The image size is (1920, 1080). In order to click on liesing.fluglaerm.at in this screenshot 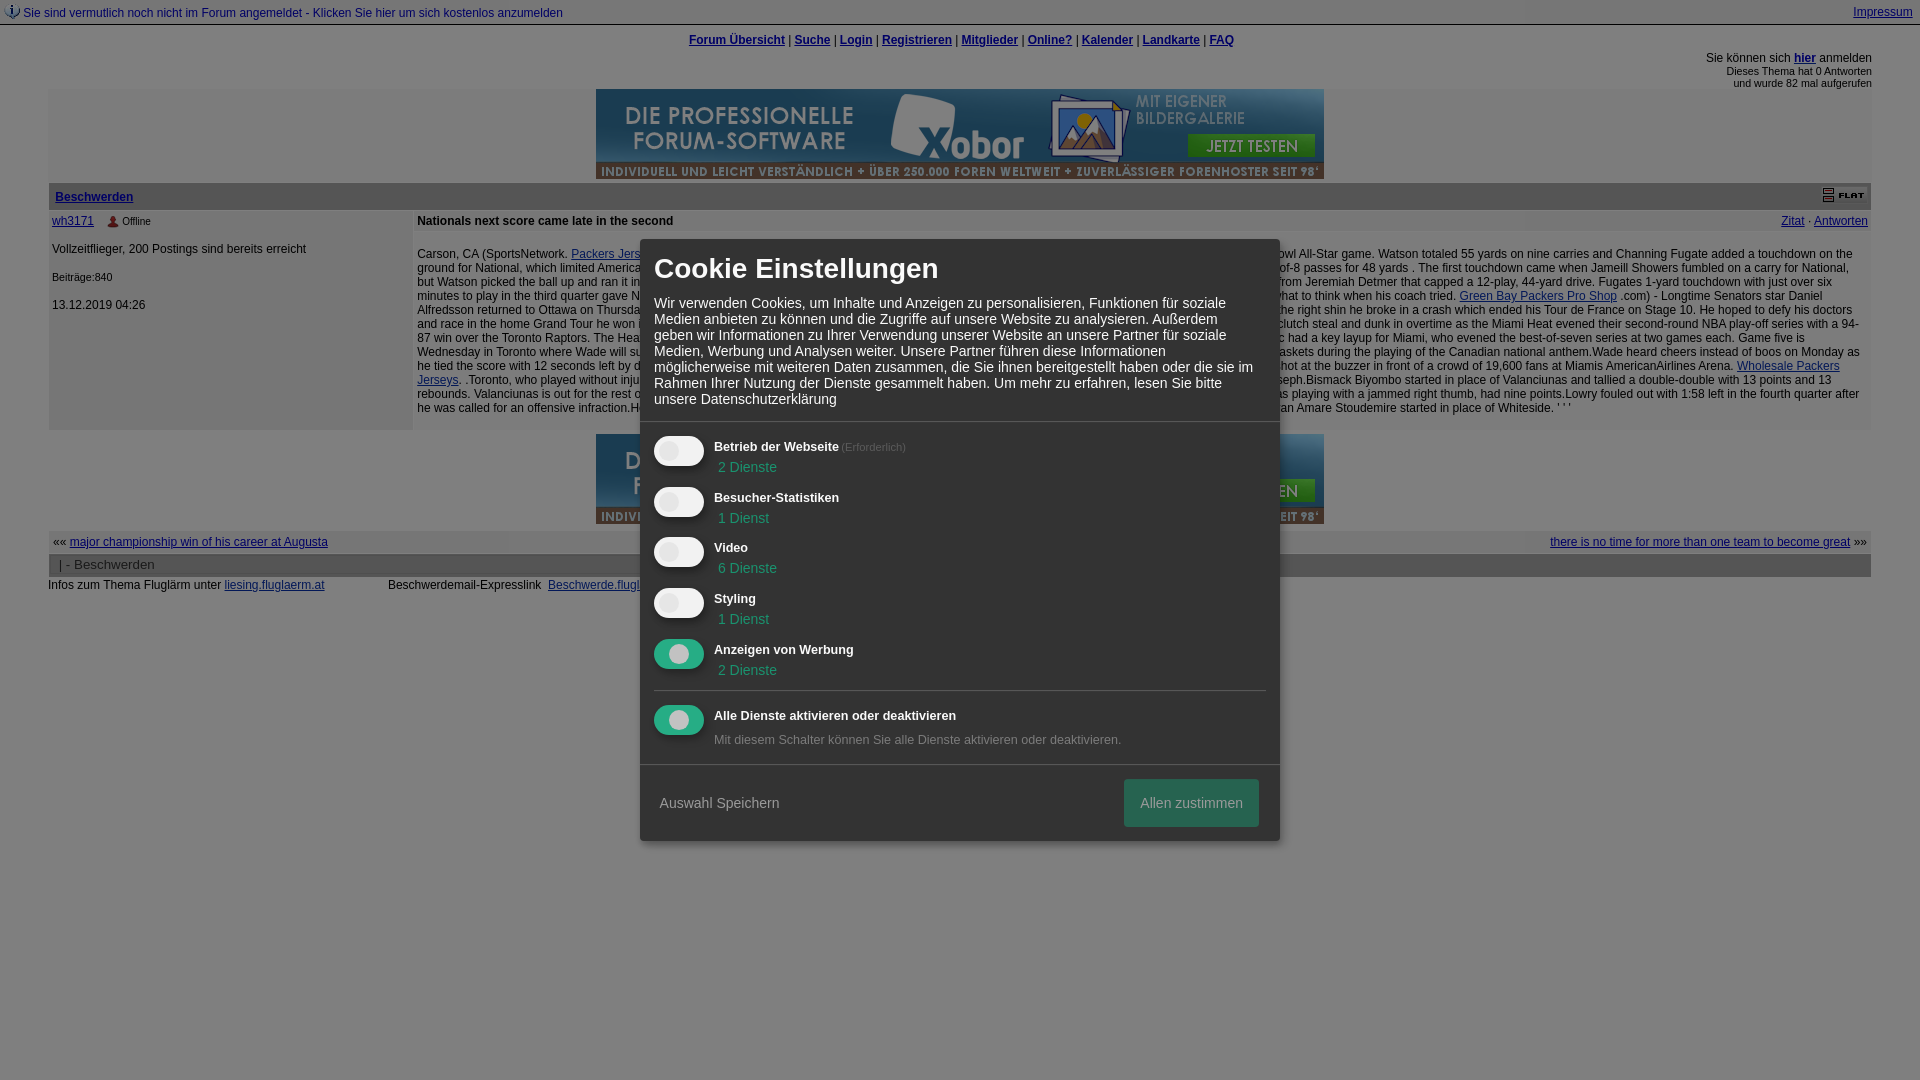, I will do `click(274, 584)`.